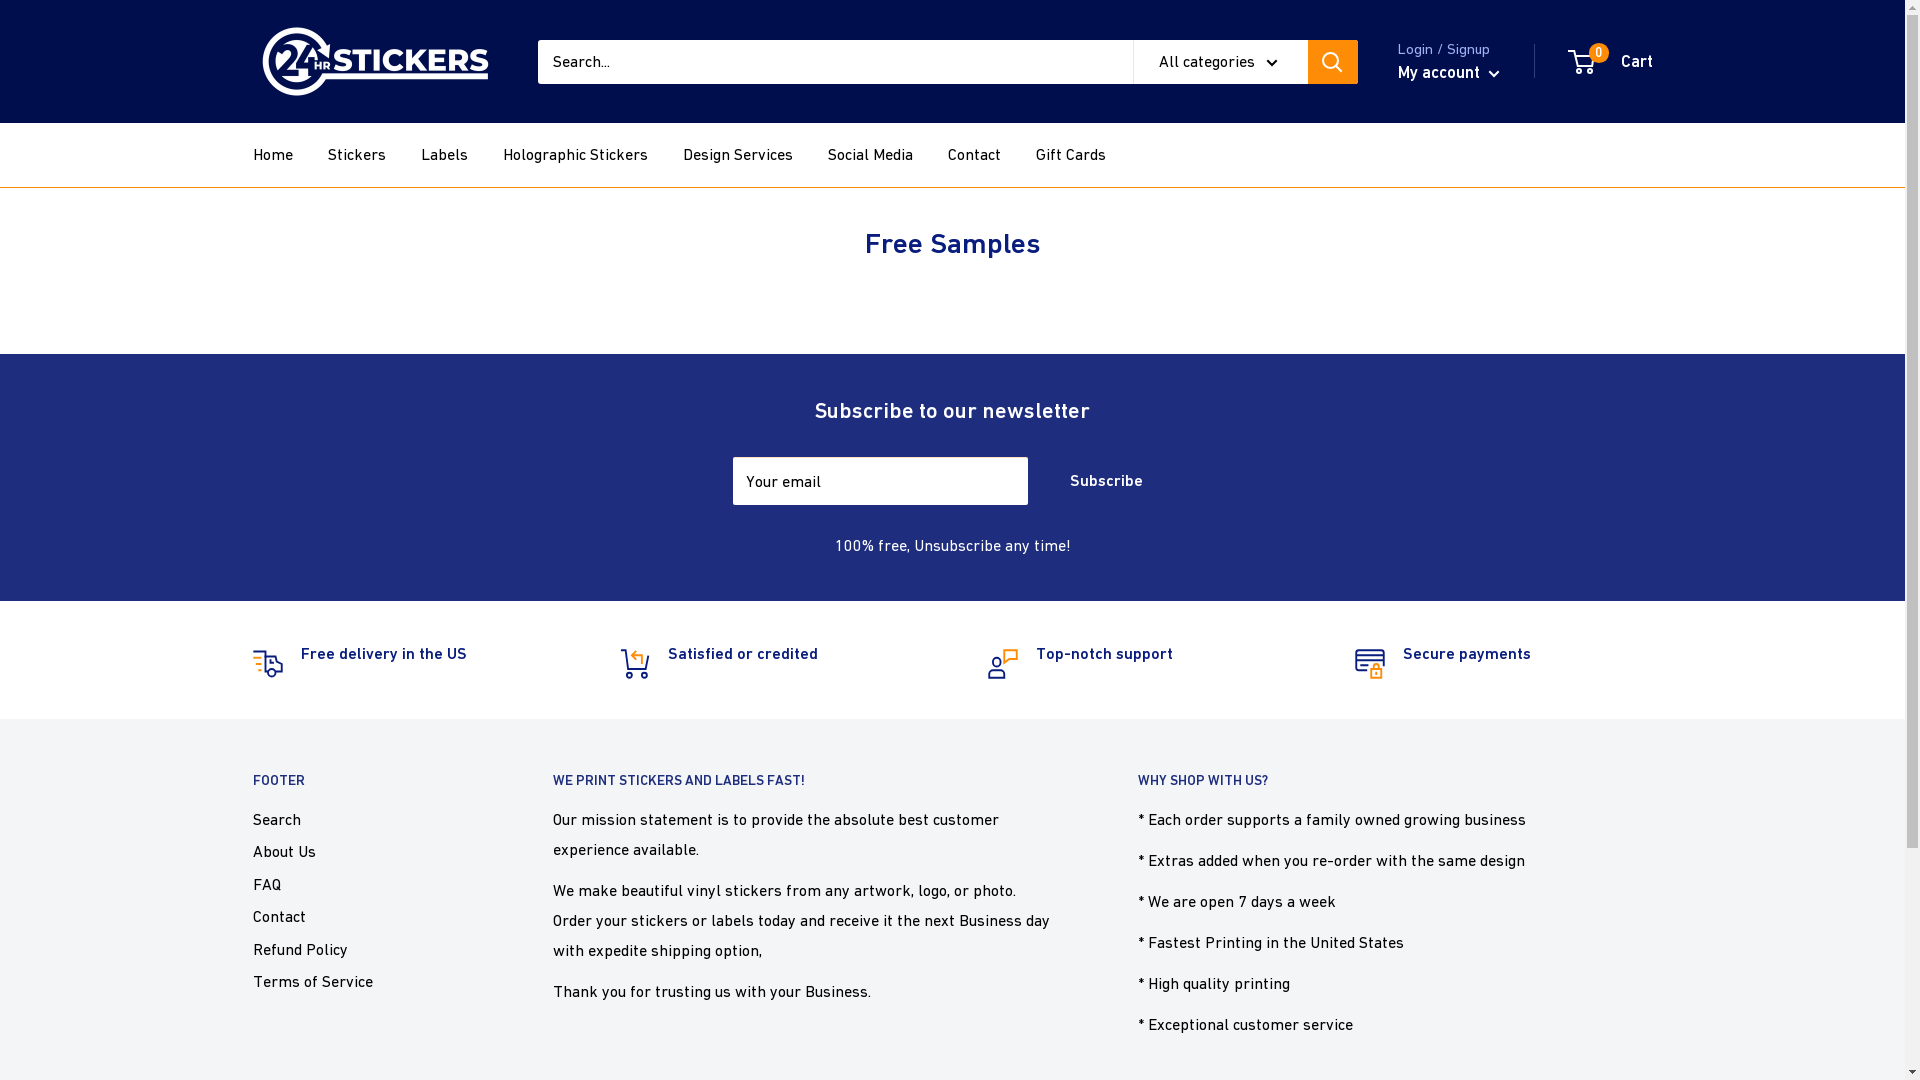 Image resolution: width=1920 pixels, height=1080 pixels. Describe the element at coordinates (1612, 62) in the screenshot. I see `0
Cart` at that location.